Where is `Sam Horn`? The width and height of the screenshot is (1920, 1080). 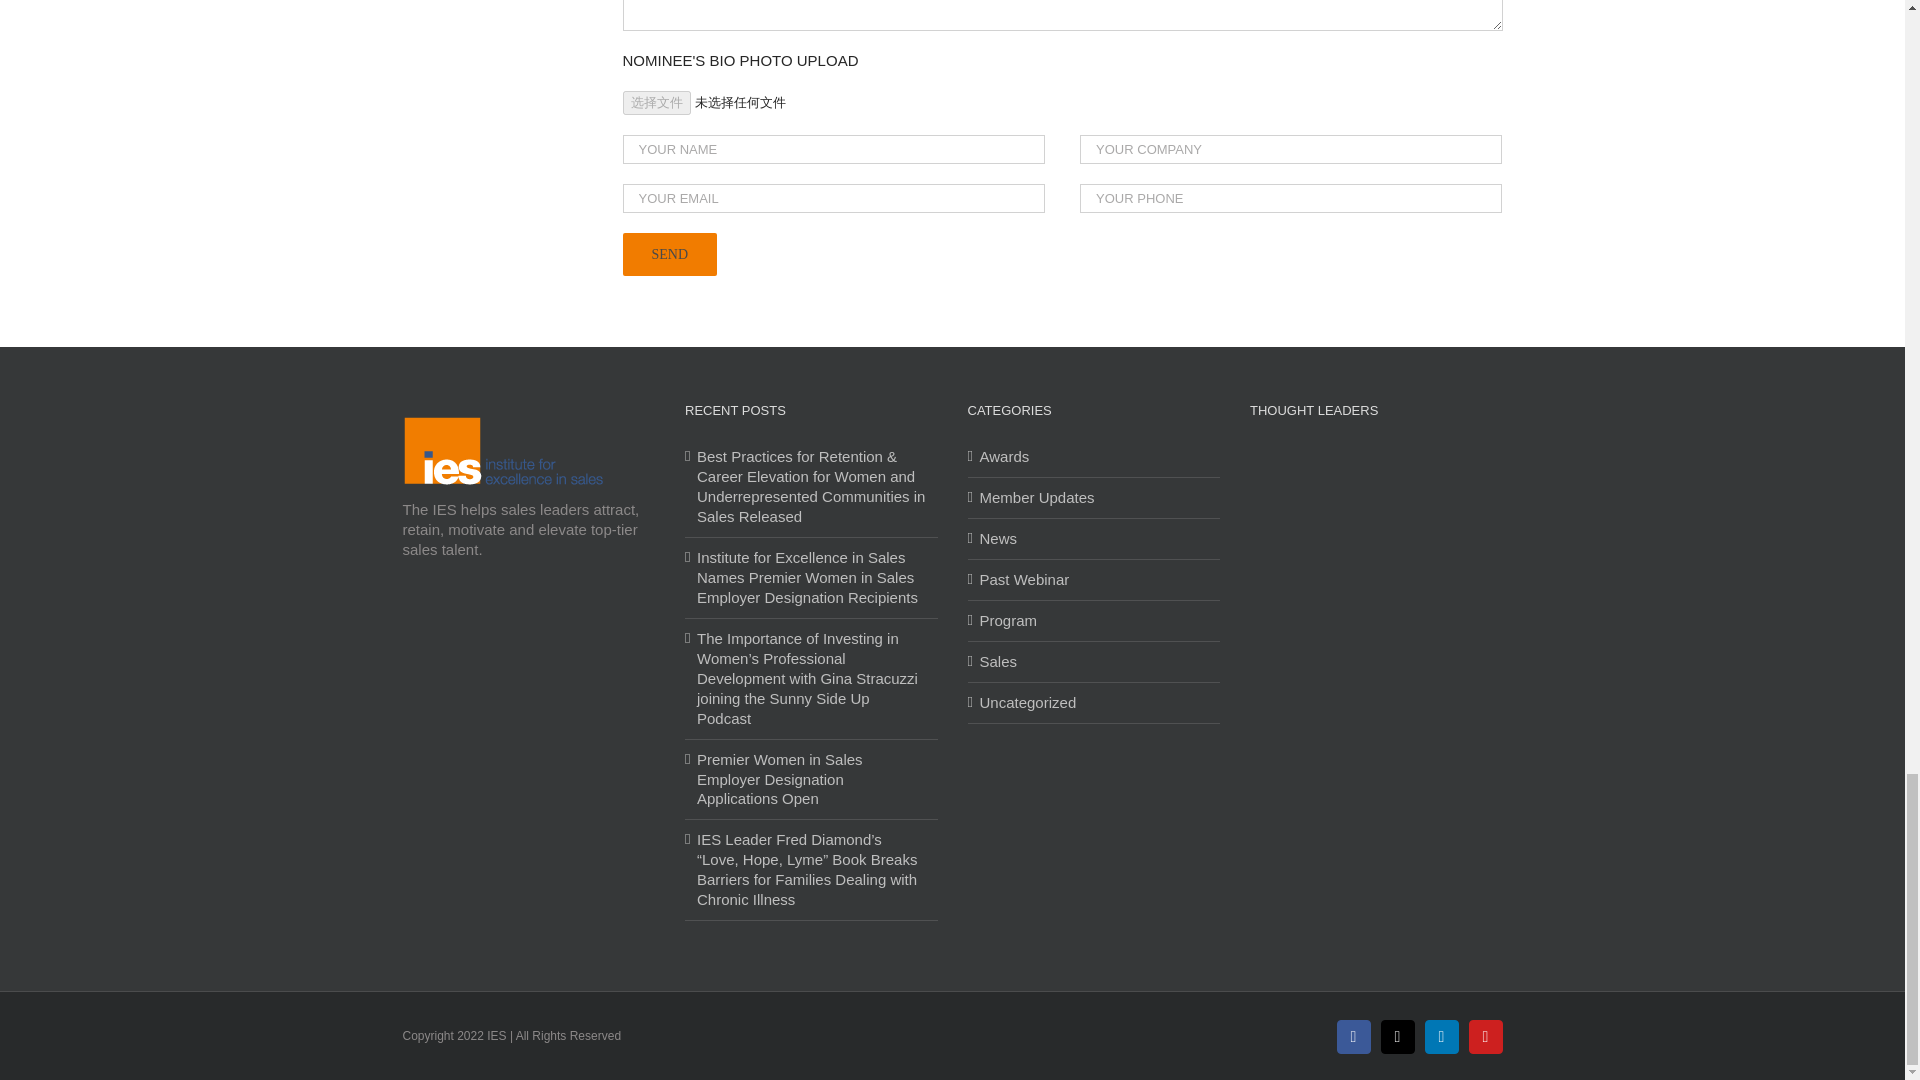 Sam Horn is located at coordinates (1408, 667).